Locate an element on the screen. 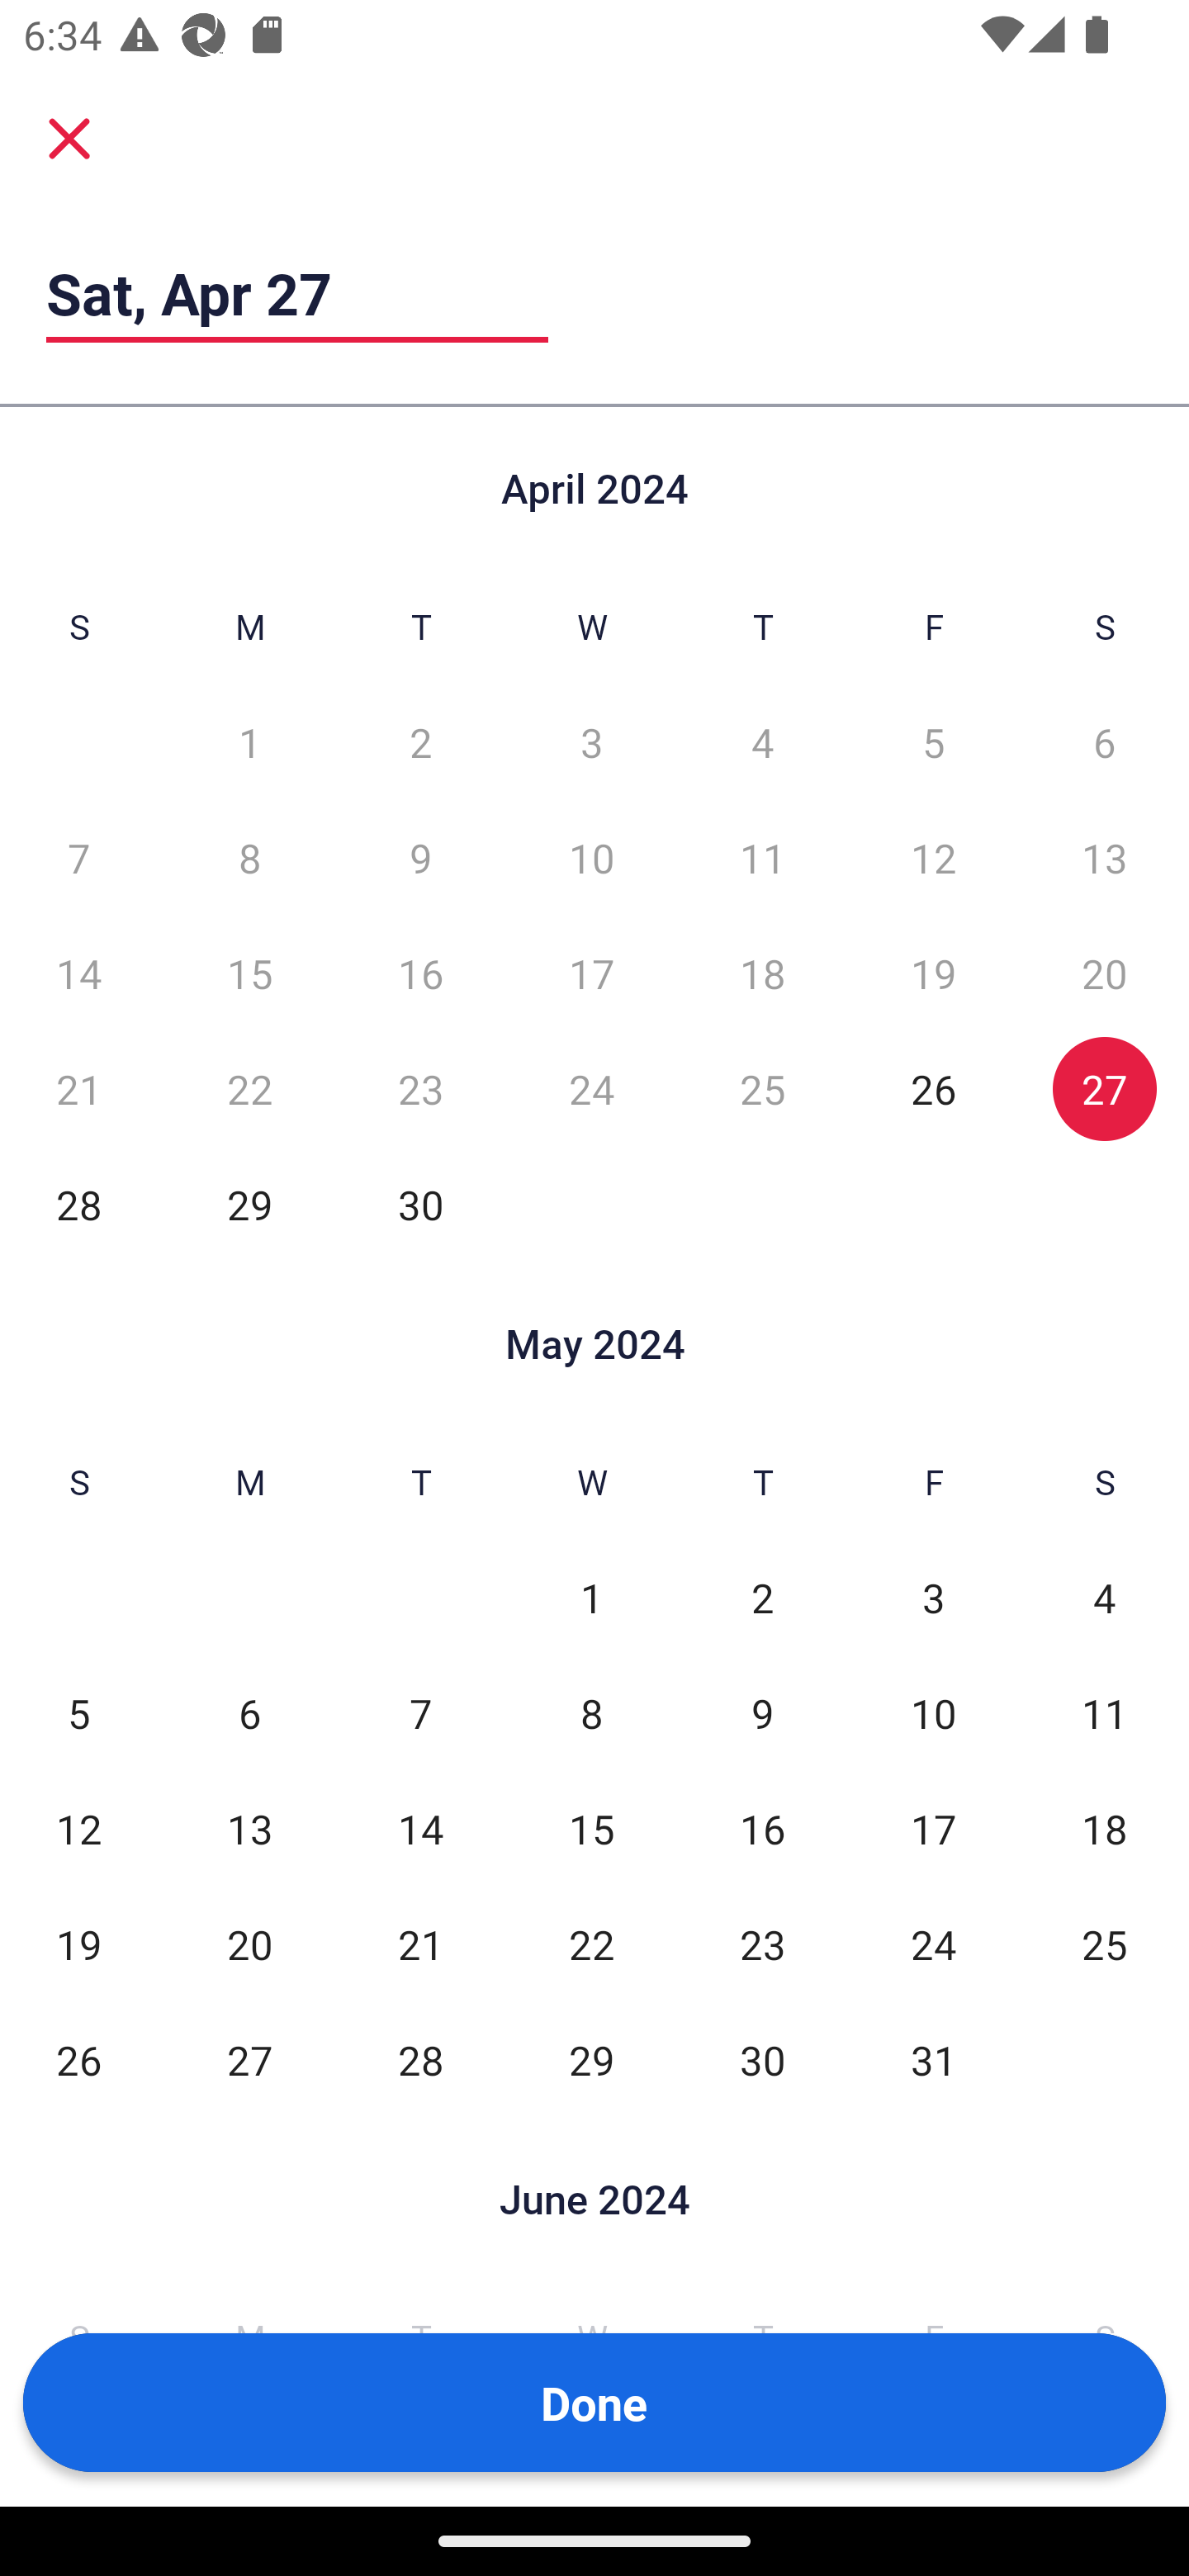 The width and height of the screenshot is (1189, 2576). 28 Sun, Apr 28, Not Selected is located at coordinates (78, 1204).